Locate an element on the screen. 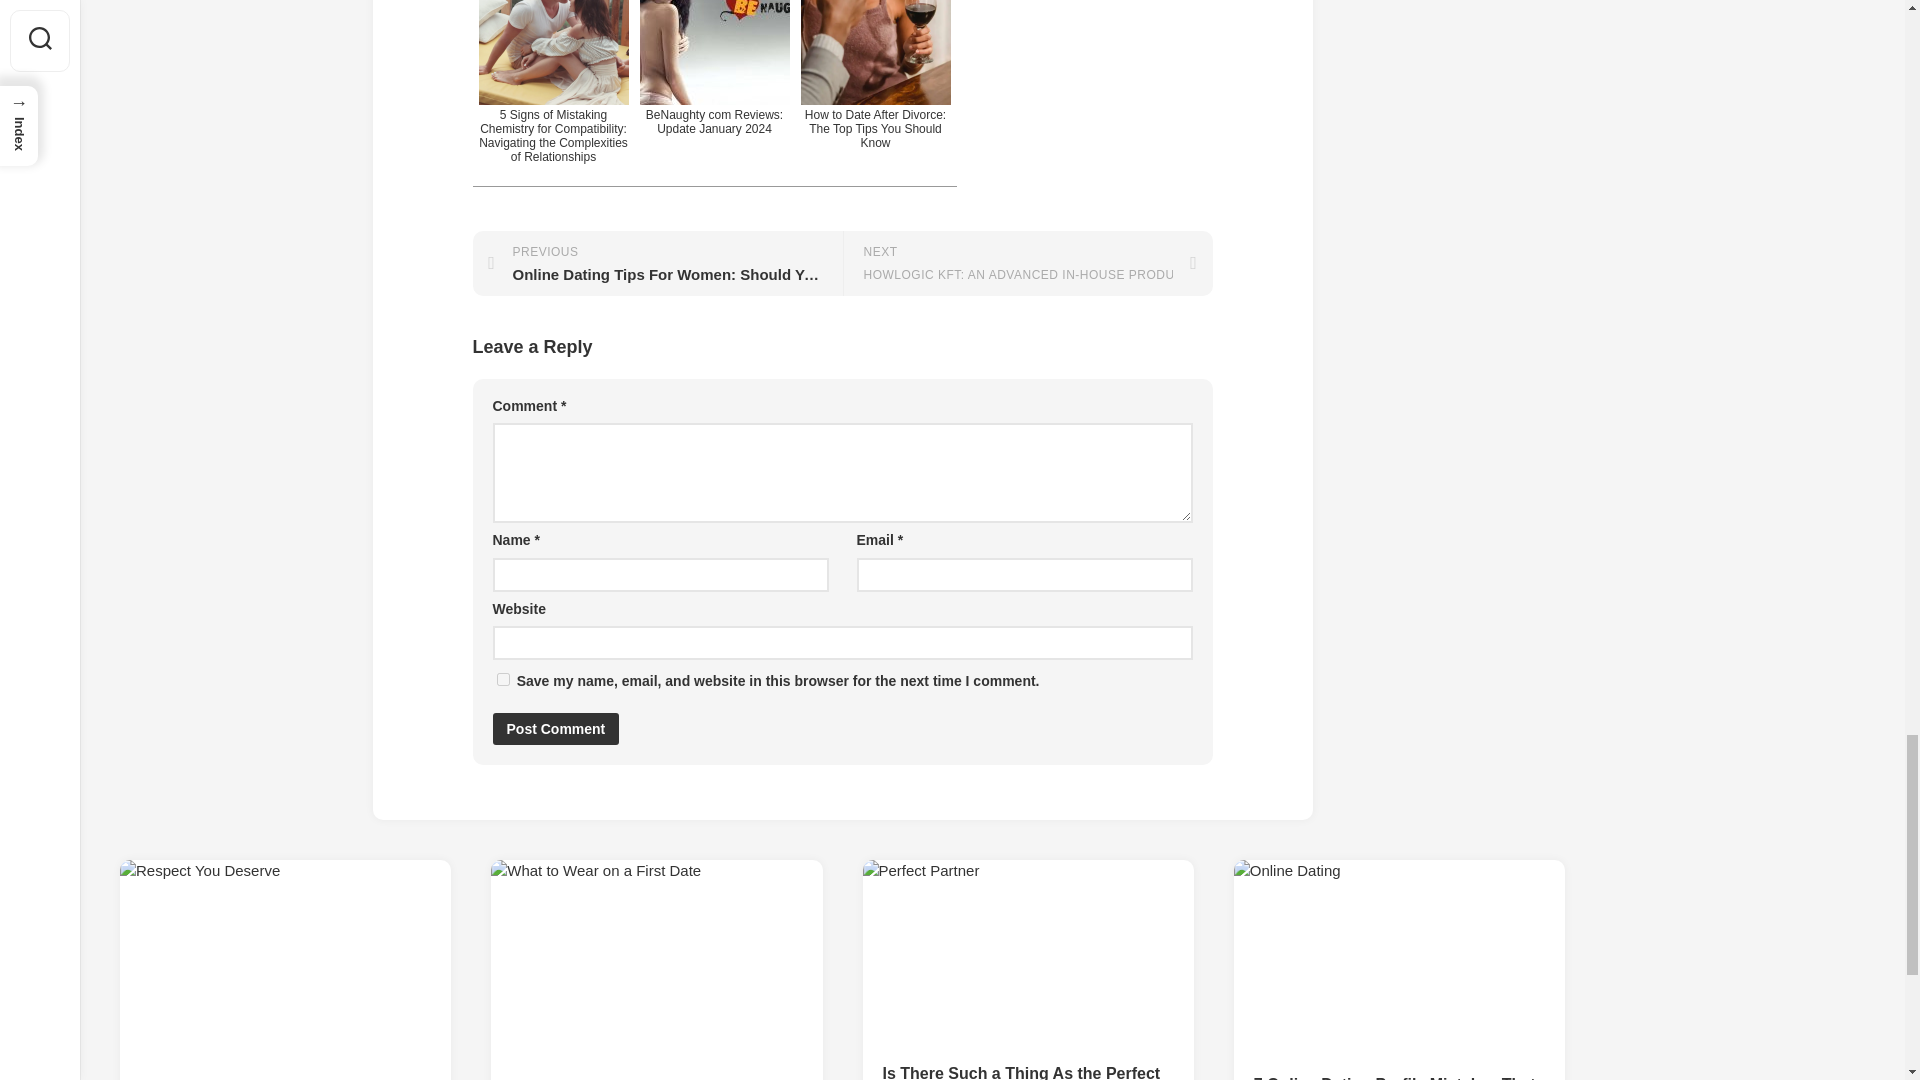  yes is located at coordinates (502, 678).